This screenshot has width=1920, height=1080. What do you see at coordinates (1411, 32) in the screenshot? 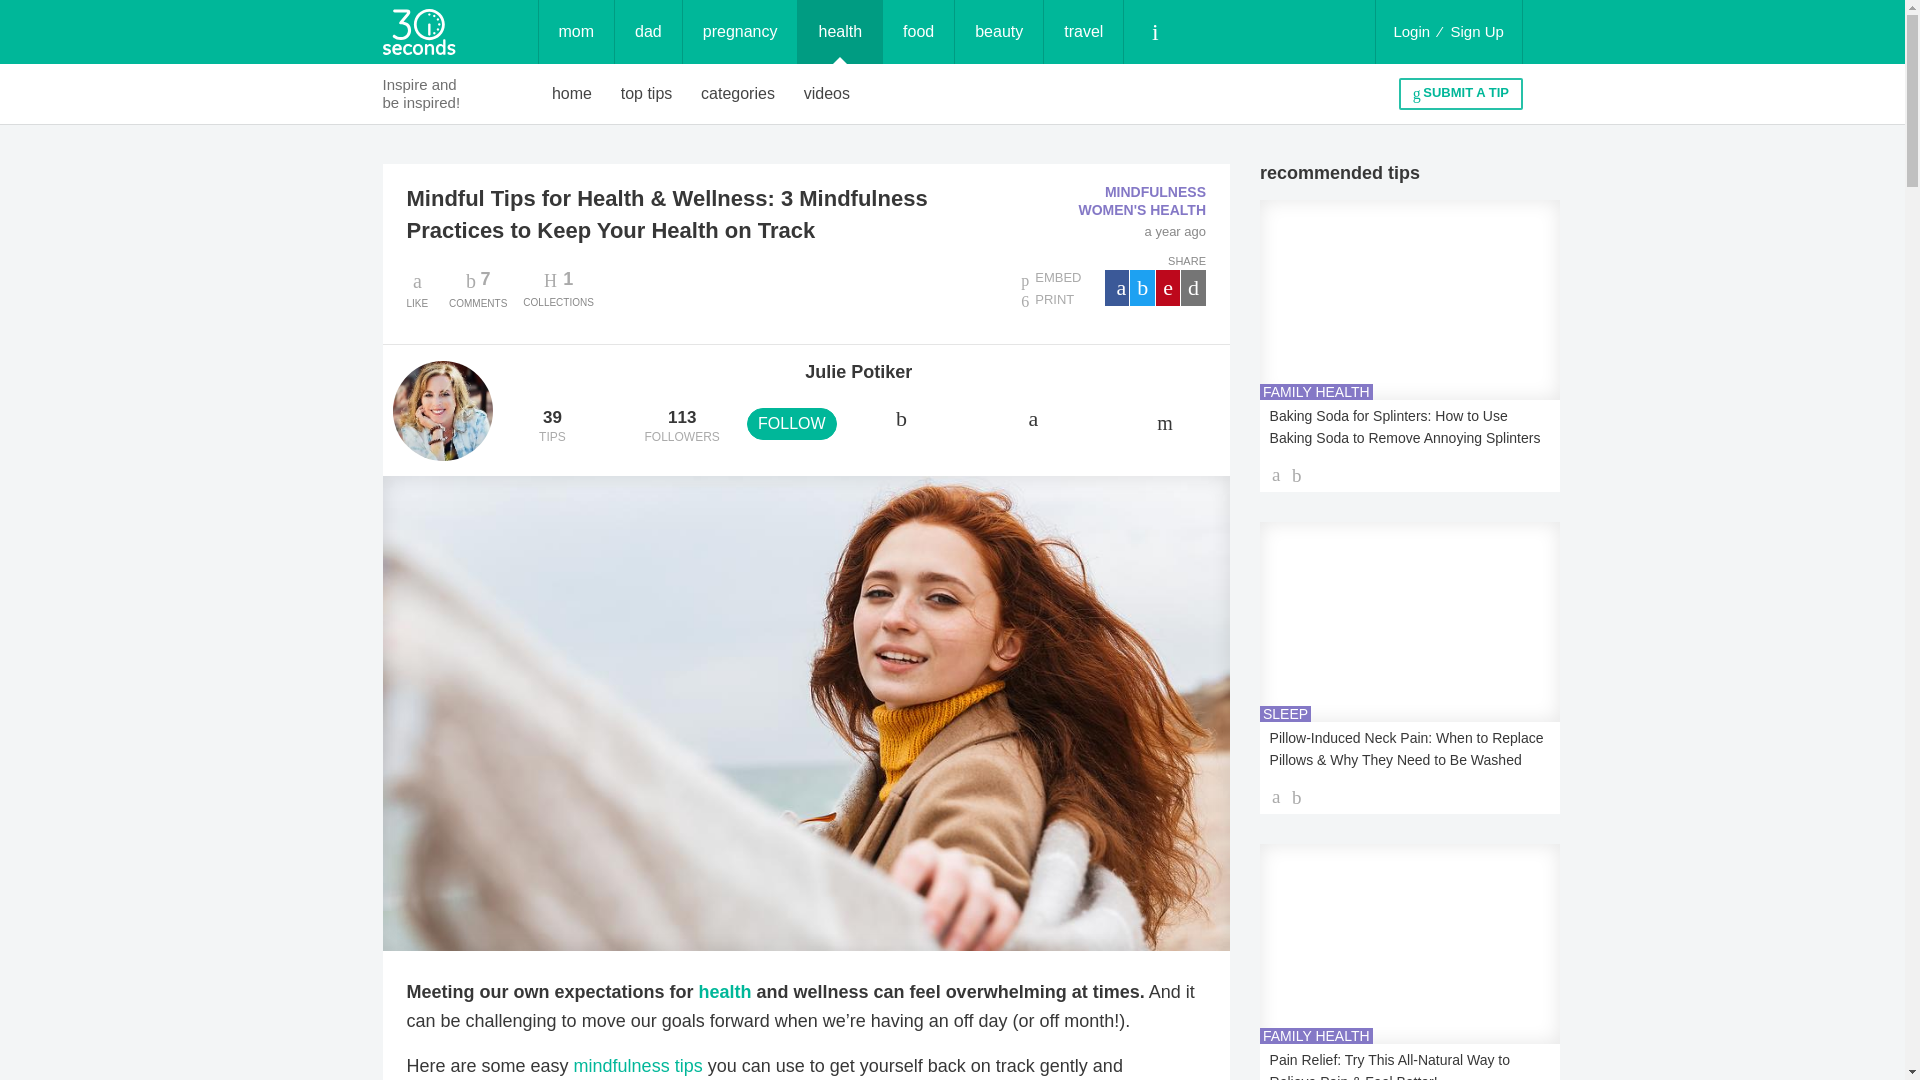
I see `beauty` at bounding box center [1411, 32].